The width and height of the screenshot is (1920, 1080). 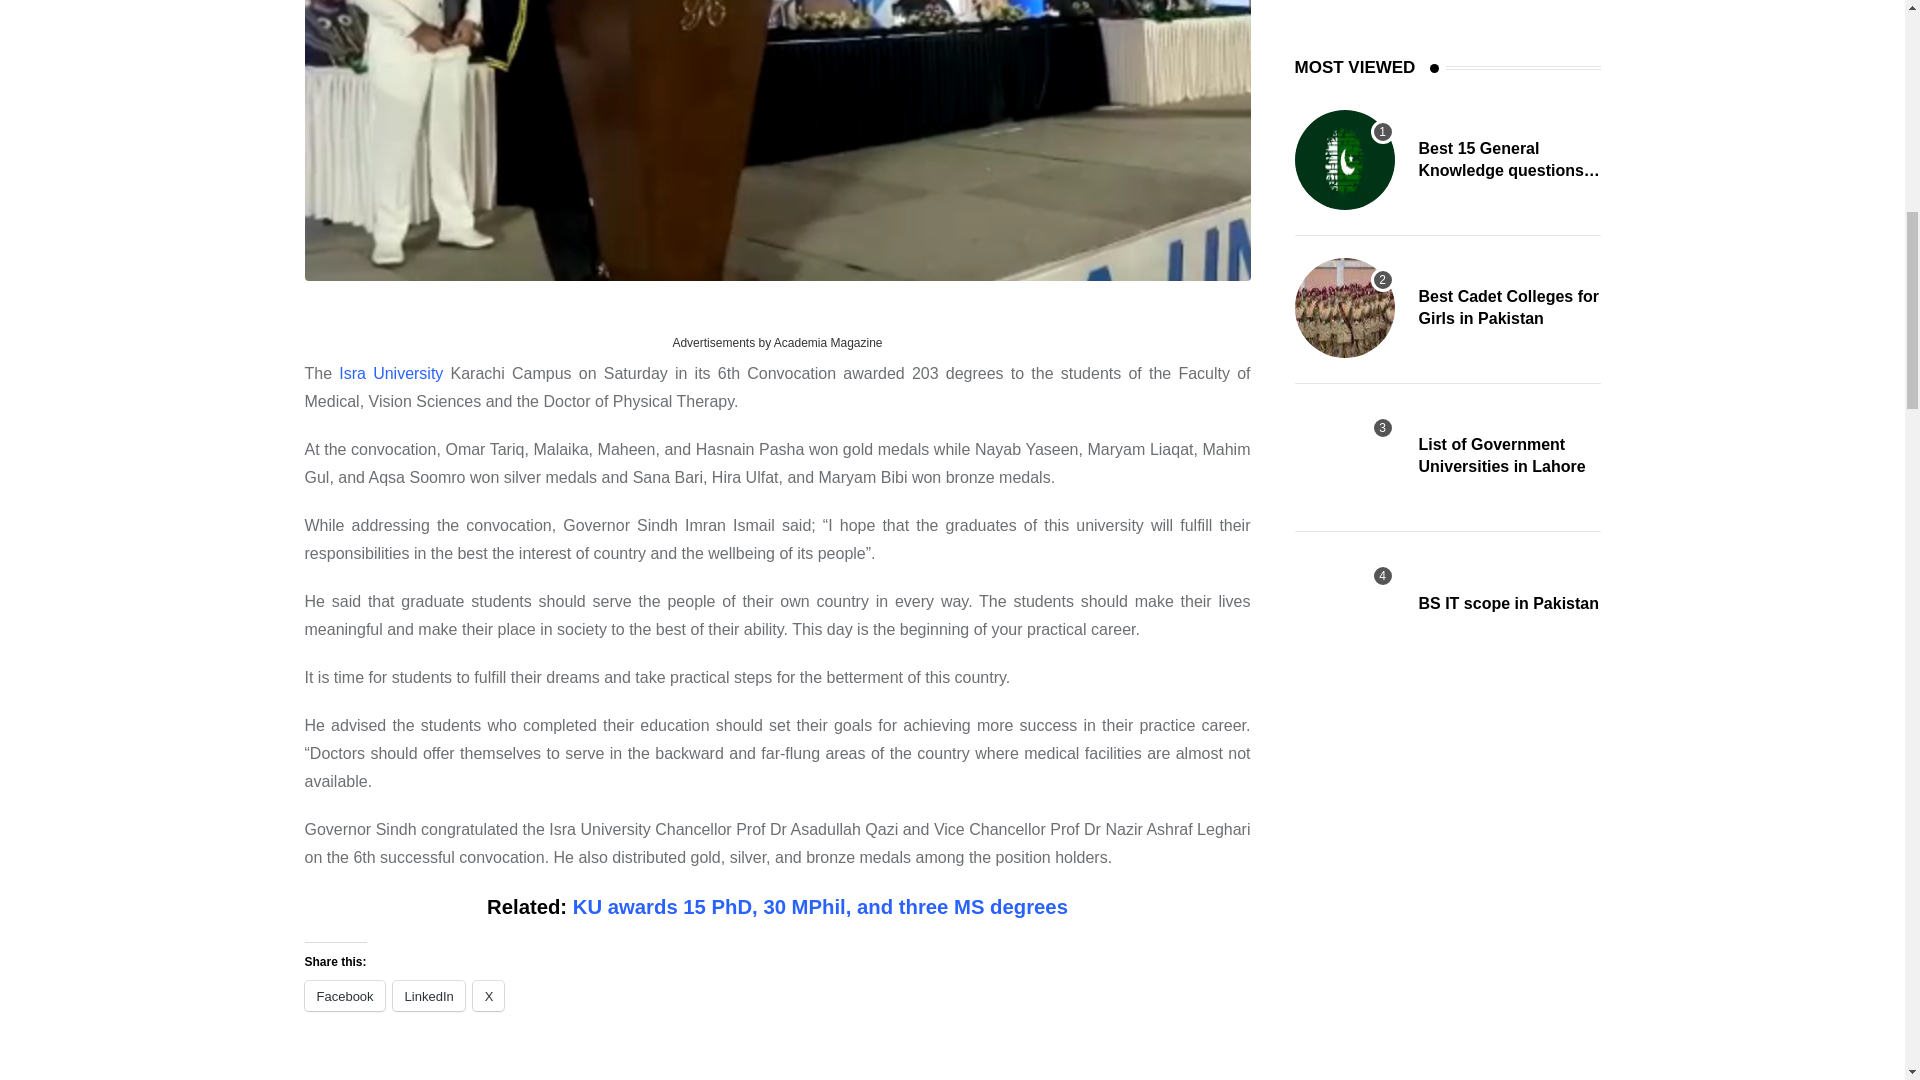 What do you see at coordinates (344, 995) in the screenshot?
I see `Click to share on Facebook` at bounding box center [344, 995].